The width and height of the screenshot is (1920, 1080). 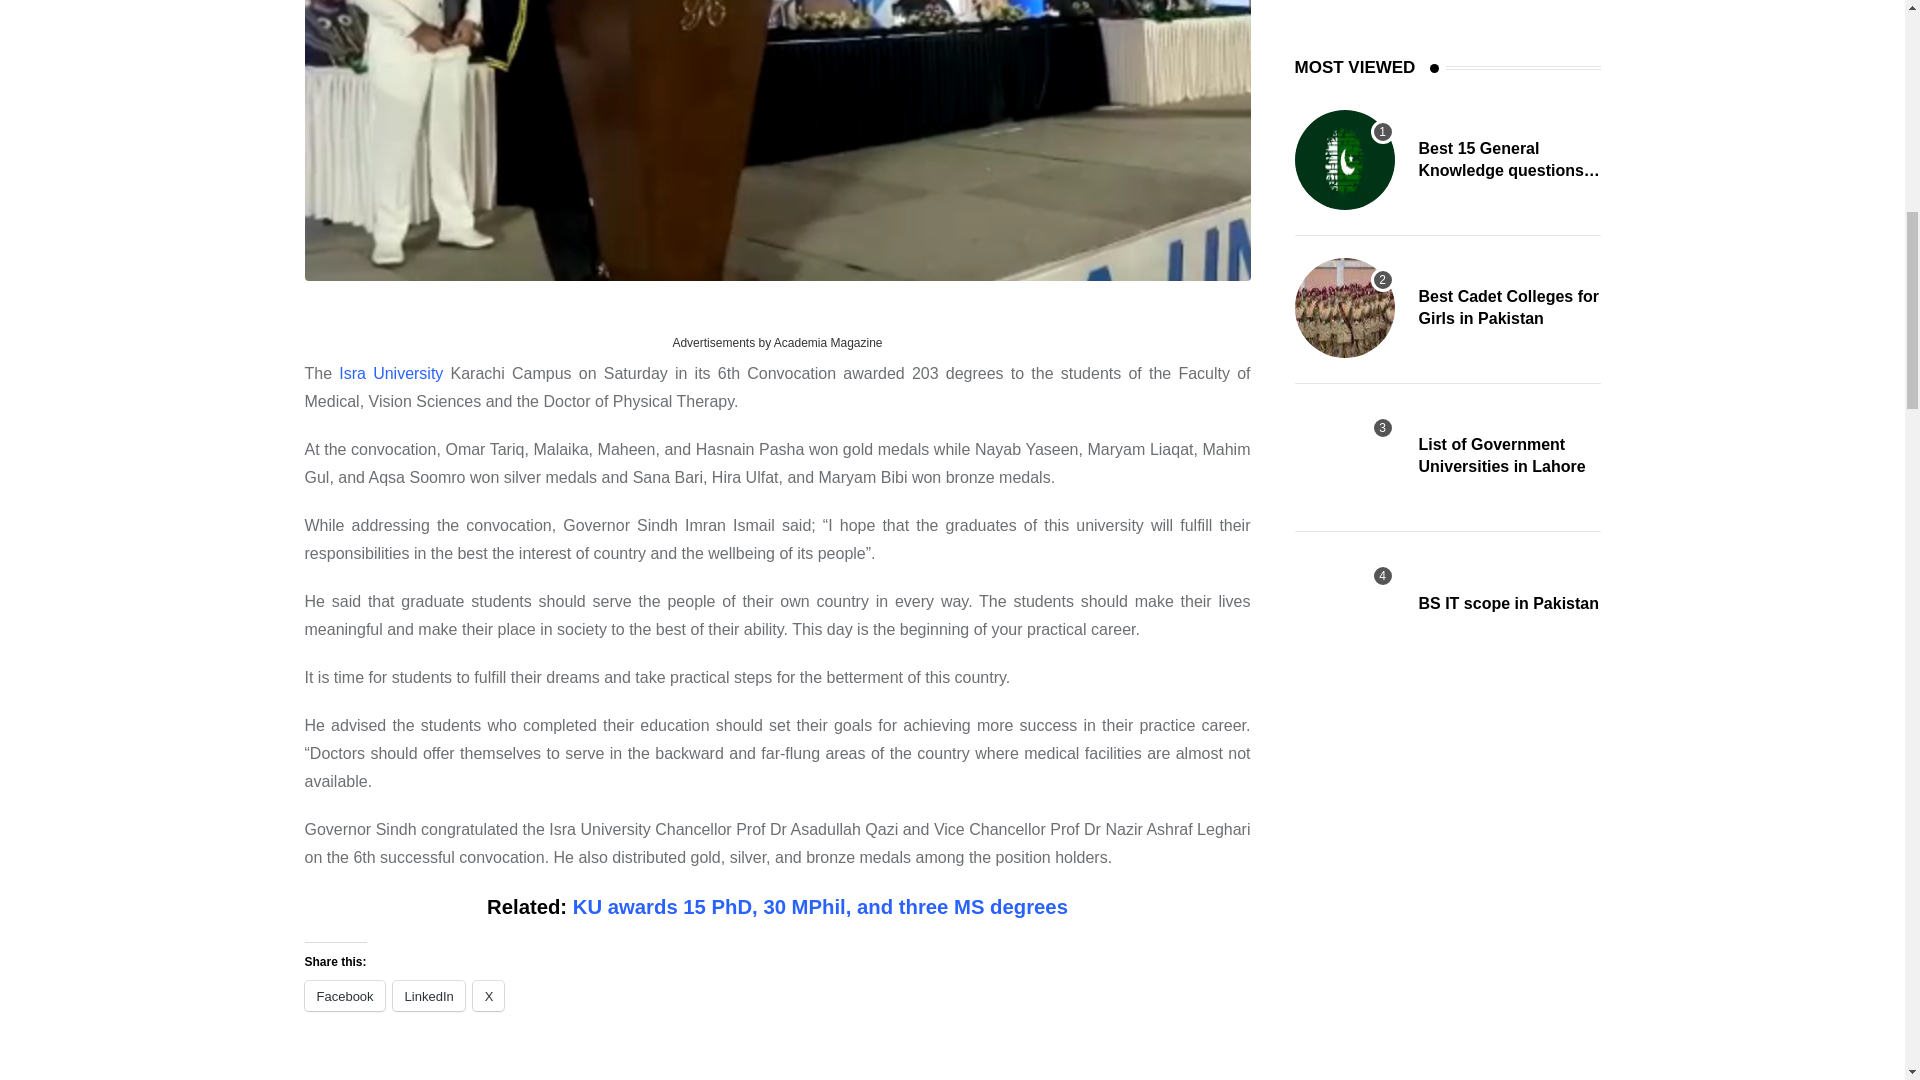 What do you see at coordinates (344, 995) in the screenshot?
I see `Click to share on Facebook` at bounding box center [344, 995].